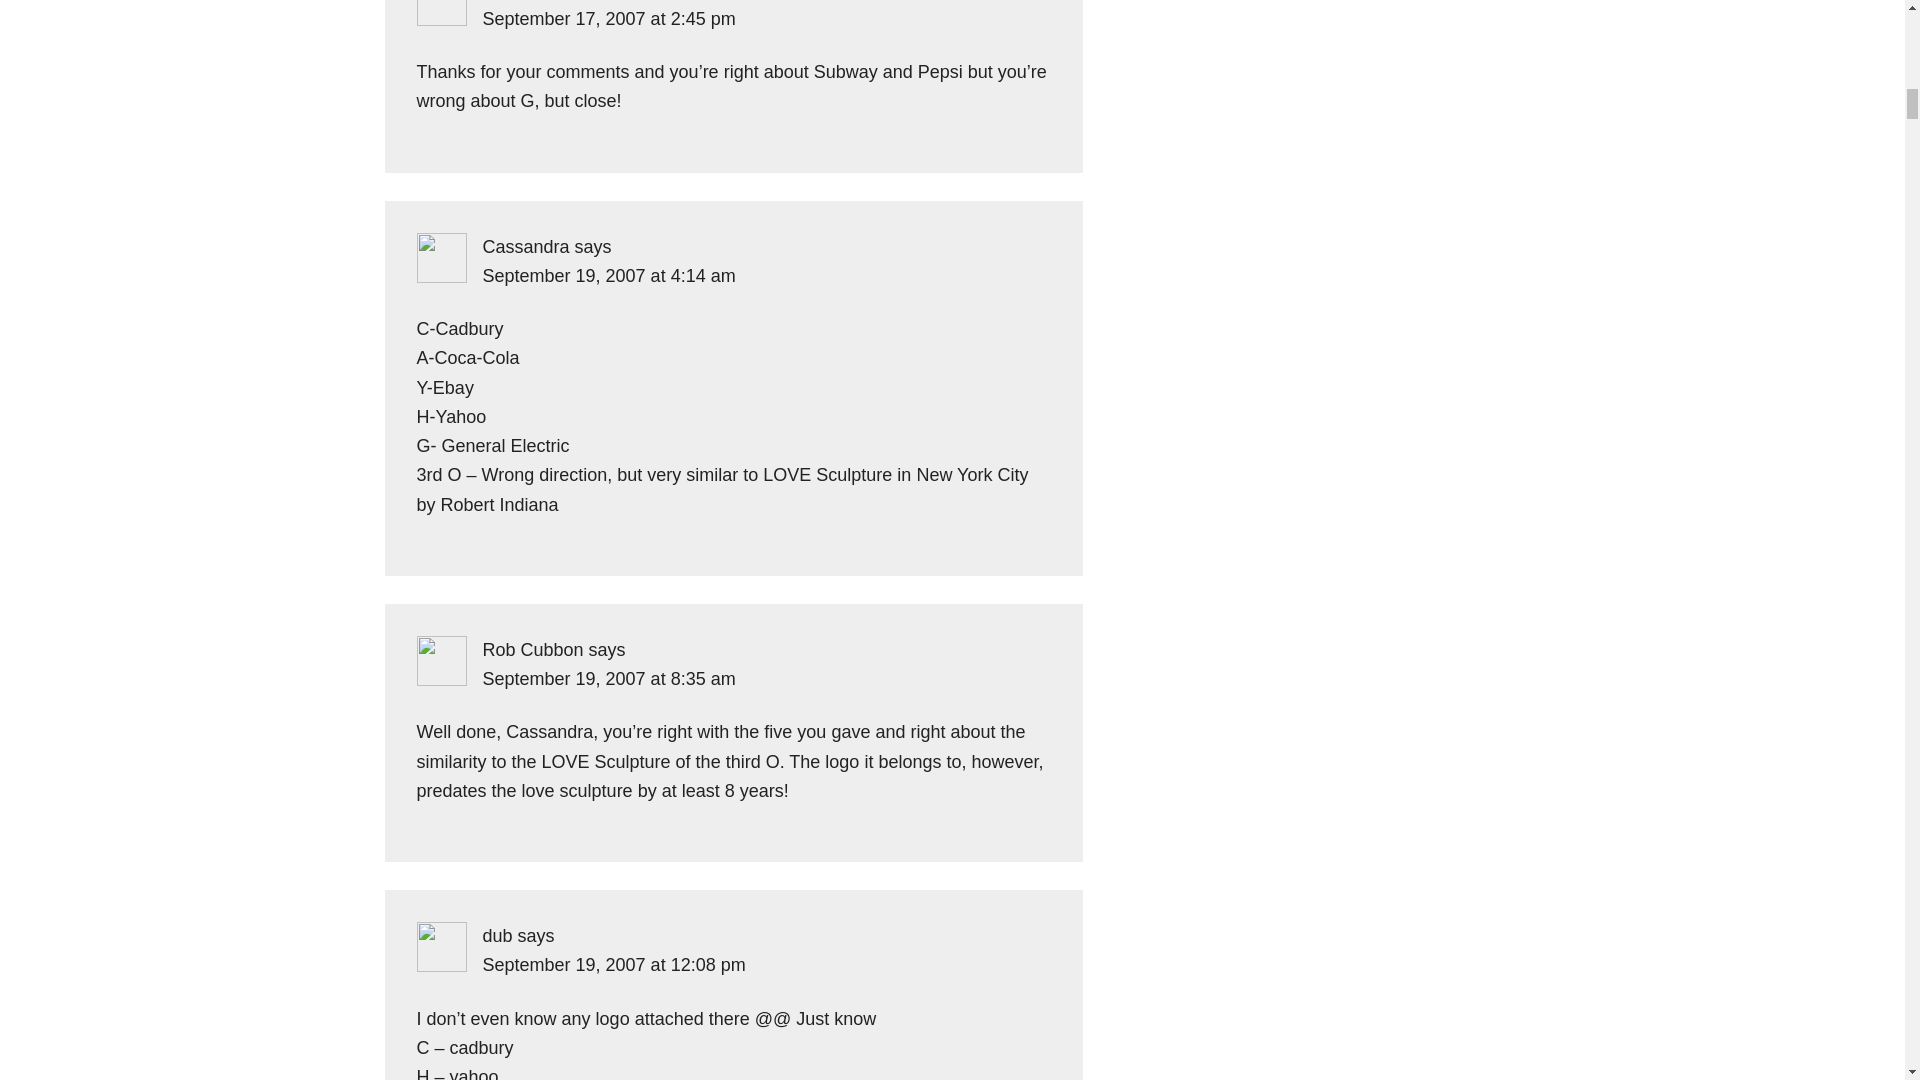 Image resolution: width=1920 pixels, height=1080 pixels. I want to click on September 19, 2007 at 12:08 pm, so click(612, 964).